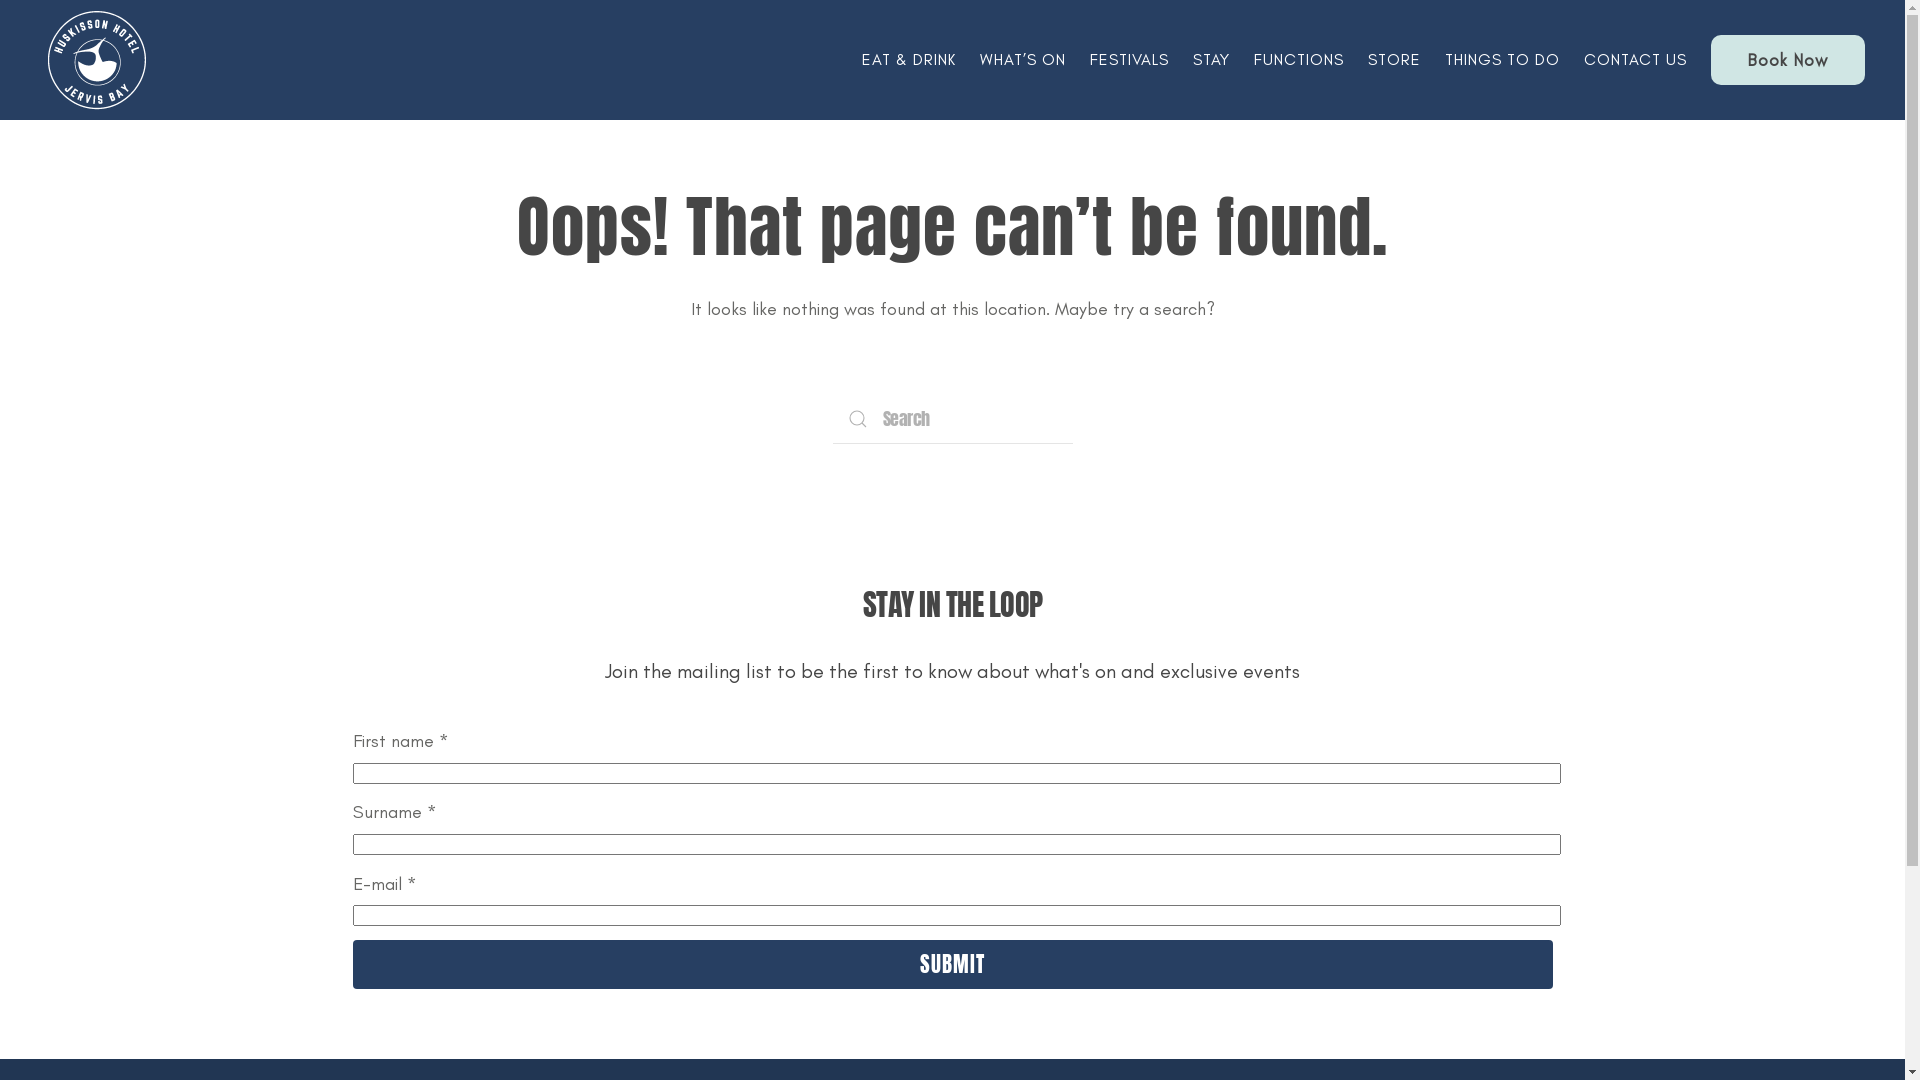 Image resolution: width=1920 pixels, height=1080 pixels. I want to click on FUNCTIONS, so click(1299, 60).